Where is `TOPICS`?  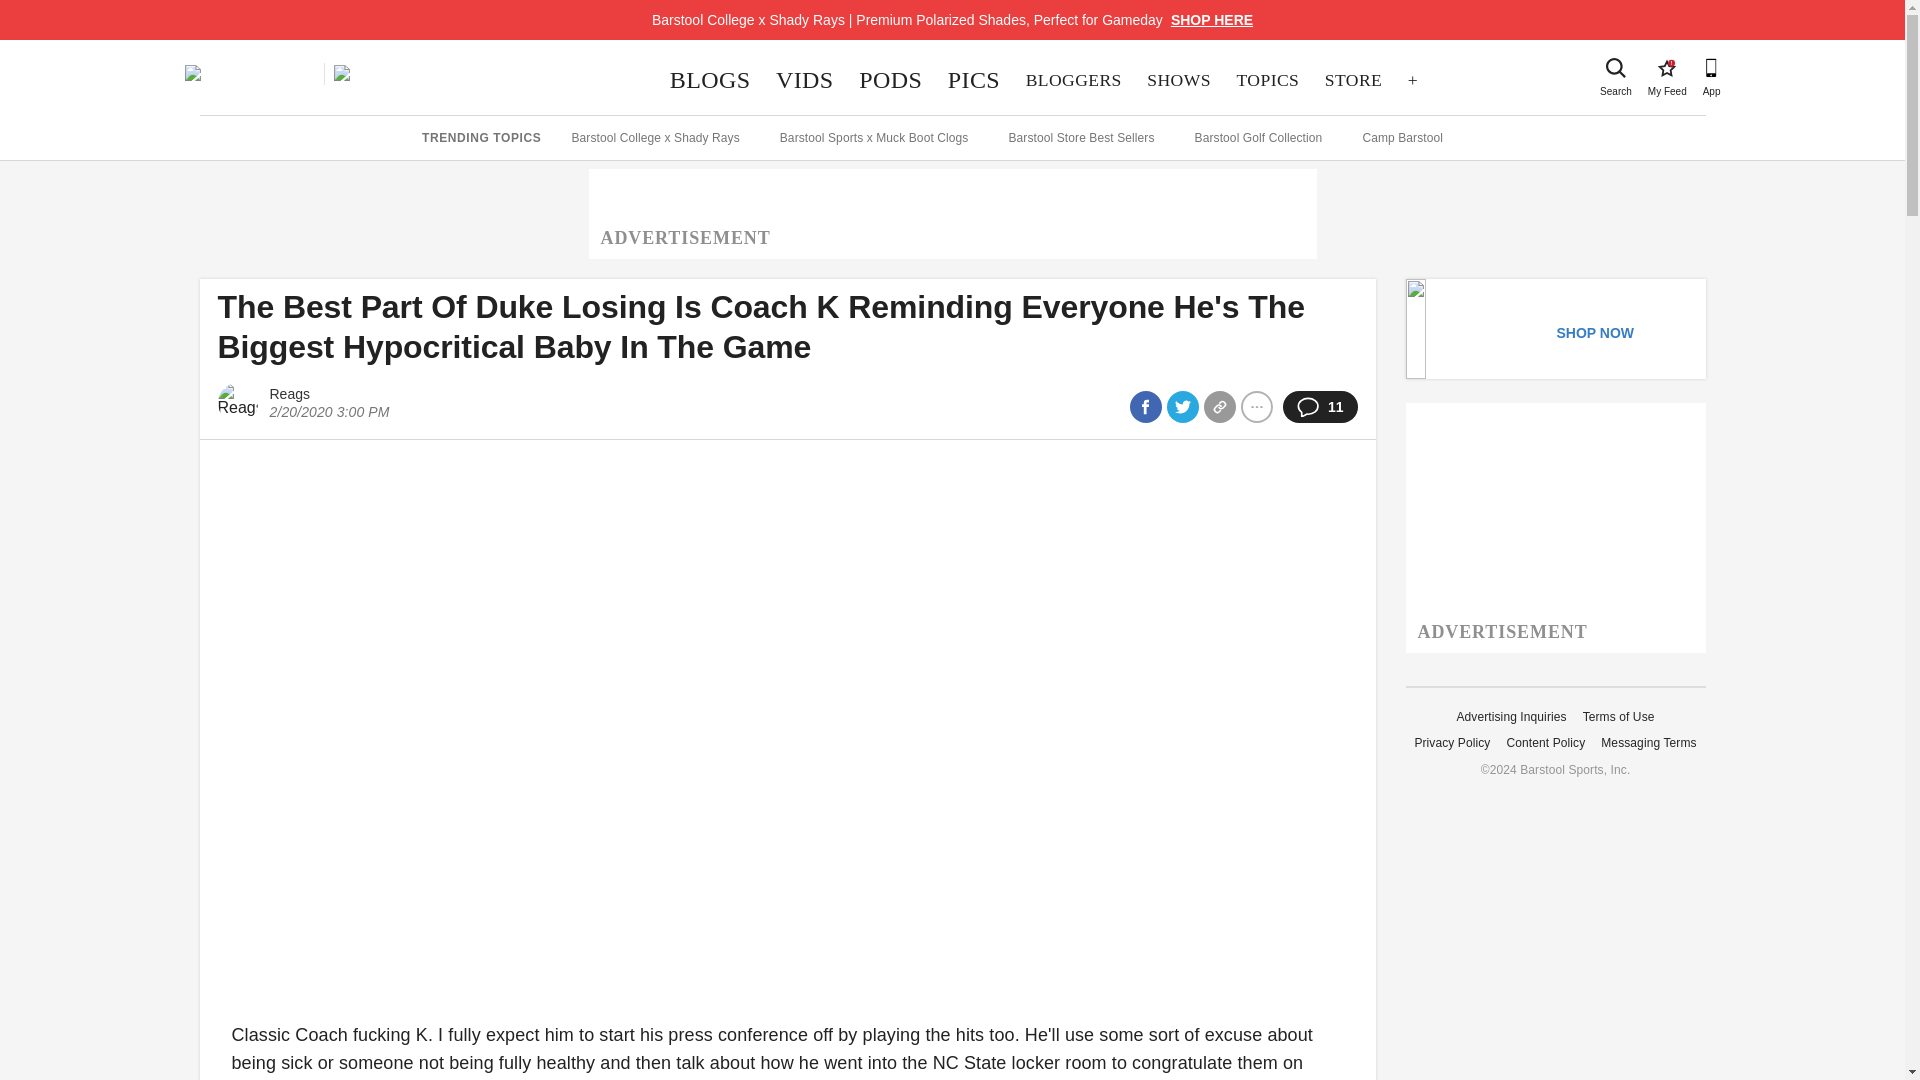 TOPICS is located at coordinates (1212, 20).